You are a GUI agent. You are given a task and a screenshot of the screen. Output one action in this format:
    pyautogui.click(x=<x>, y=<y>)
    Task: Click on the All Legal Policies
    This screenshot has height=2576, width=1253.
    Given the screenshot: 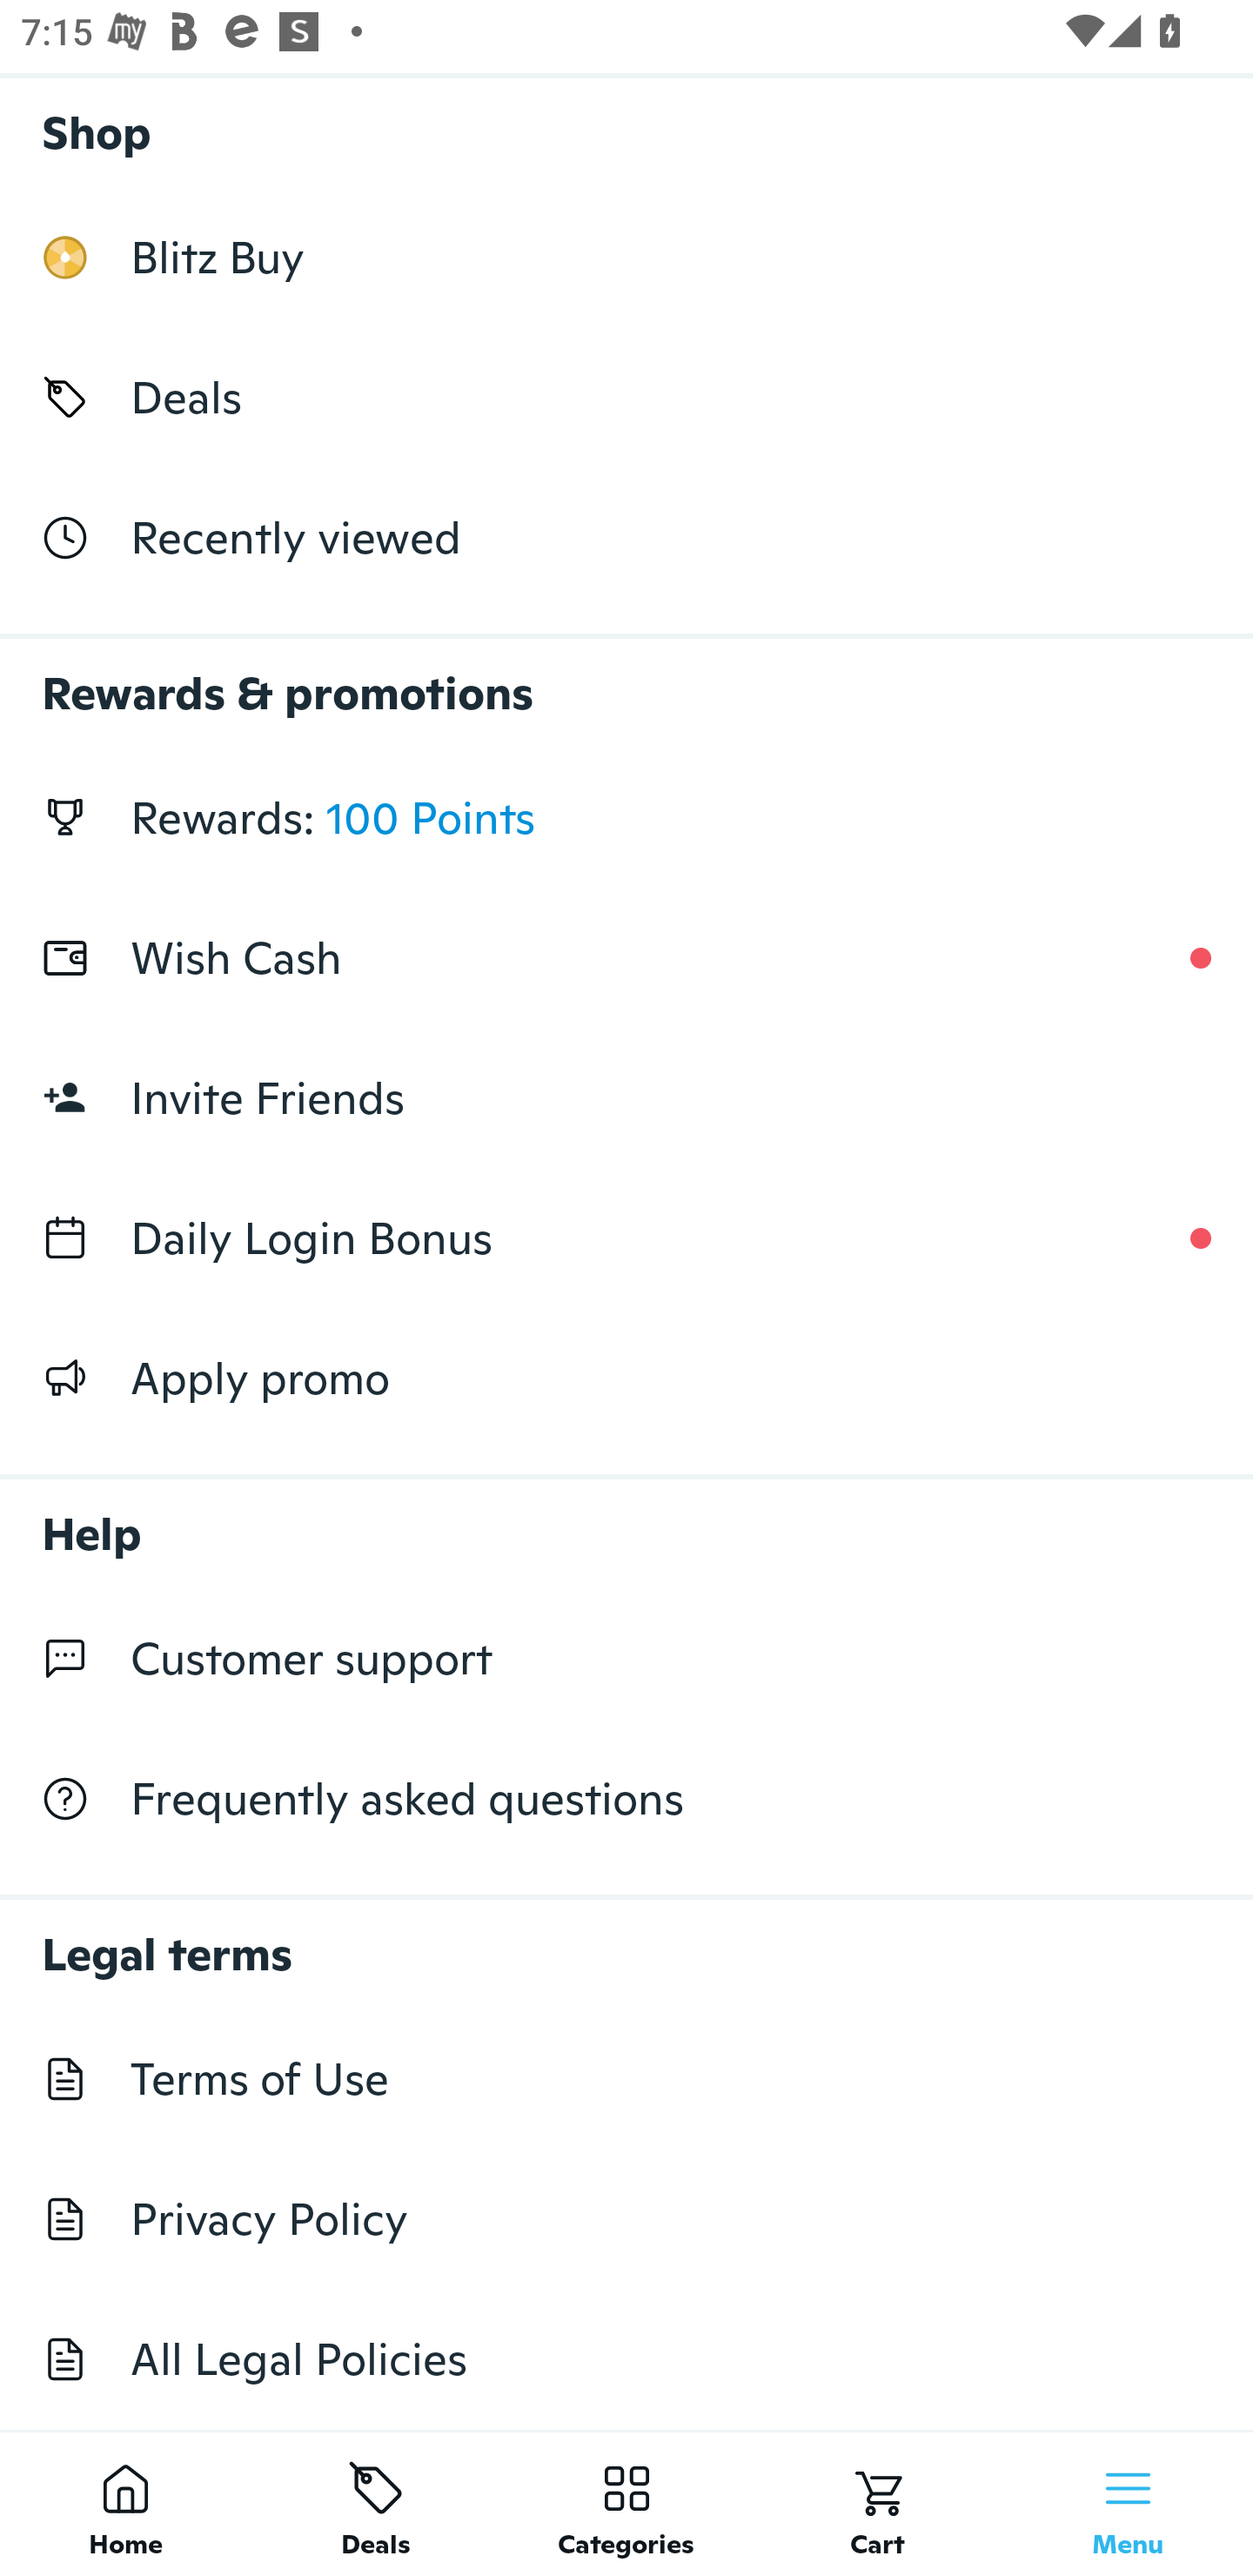 What is the action you would take?
    pyautogui.click(x=626, y=2359)
    